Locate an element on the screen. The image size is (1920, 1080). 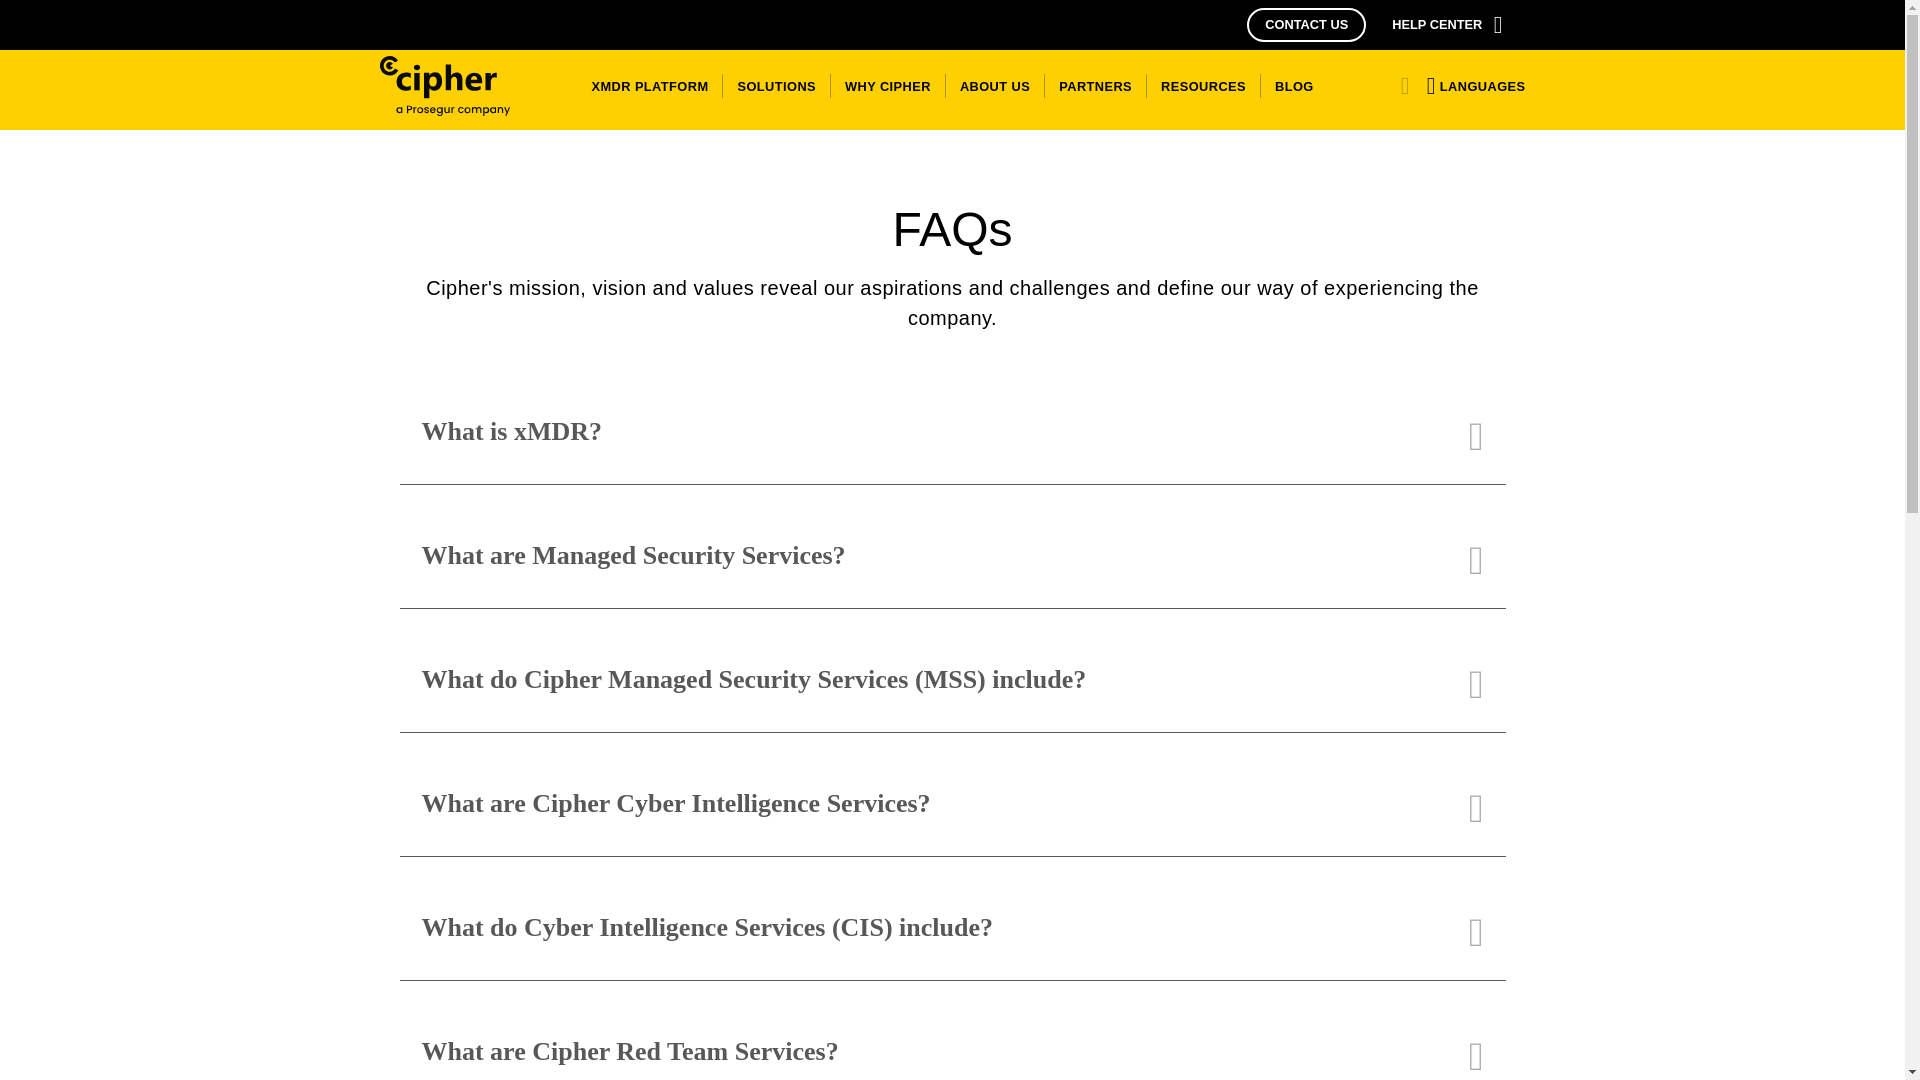
RESOURCES is located at coordinates (1203, 85).